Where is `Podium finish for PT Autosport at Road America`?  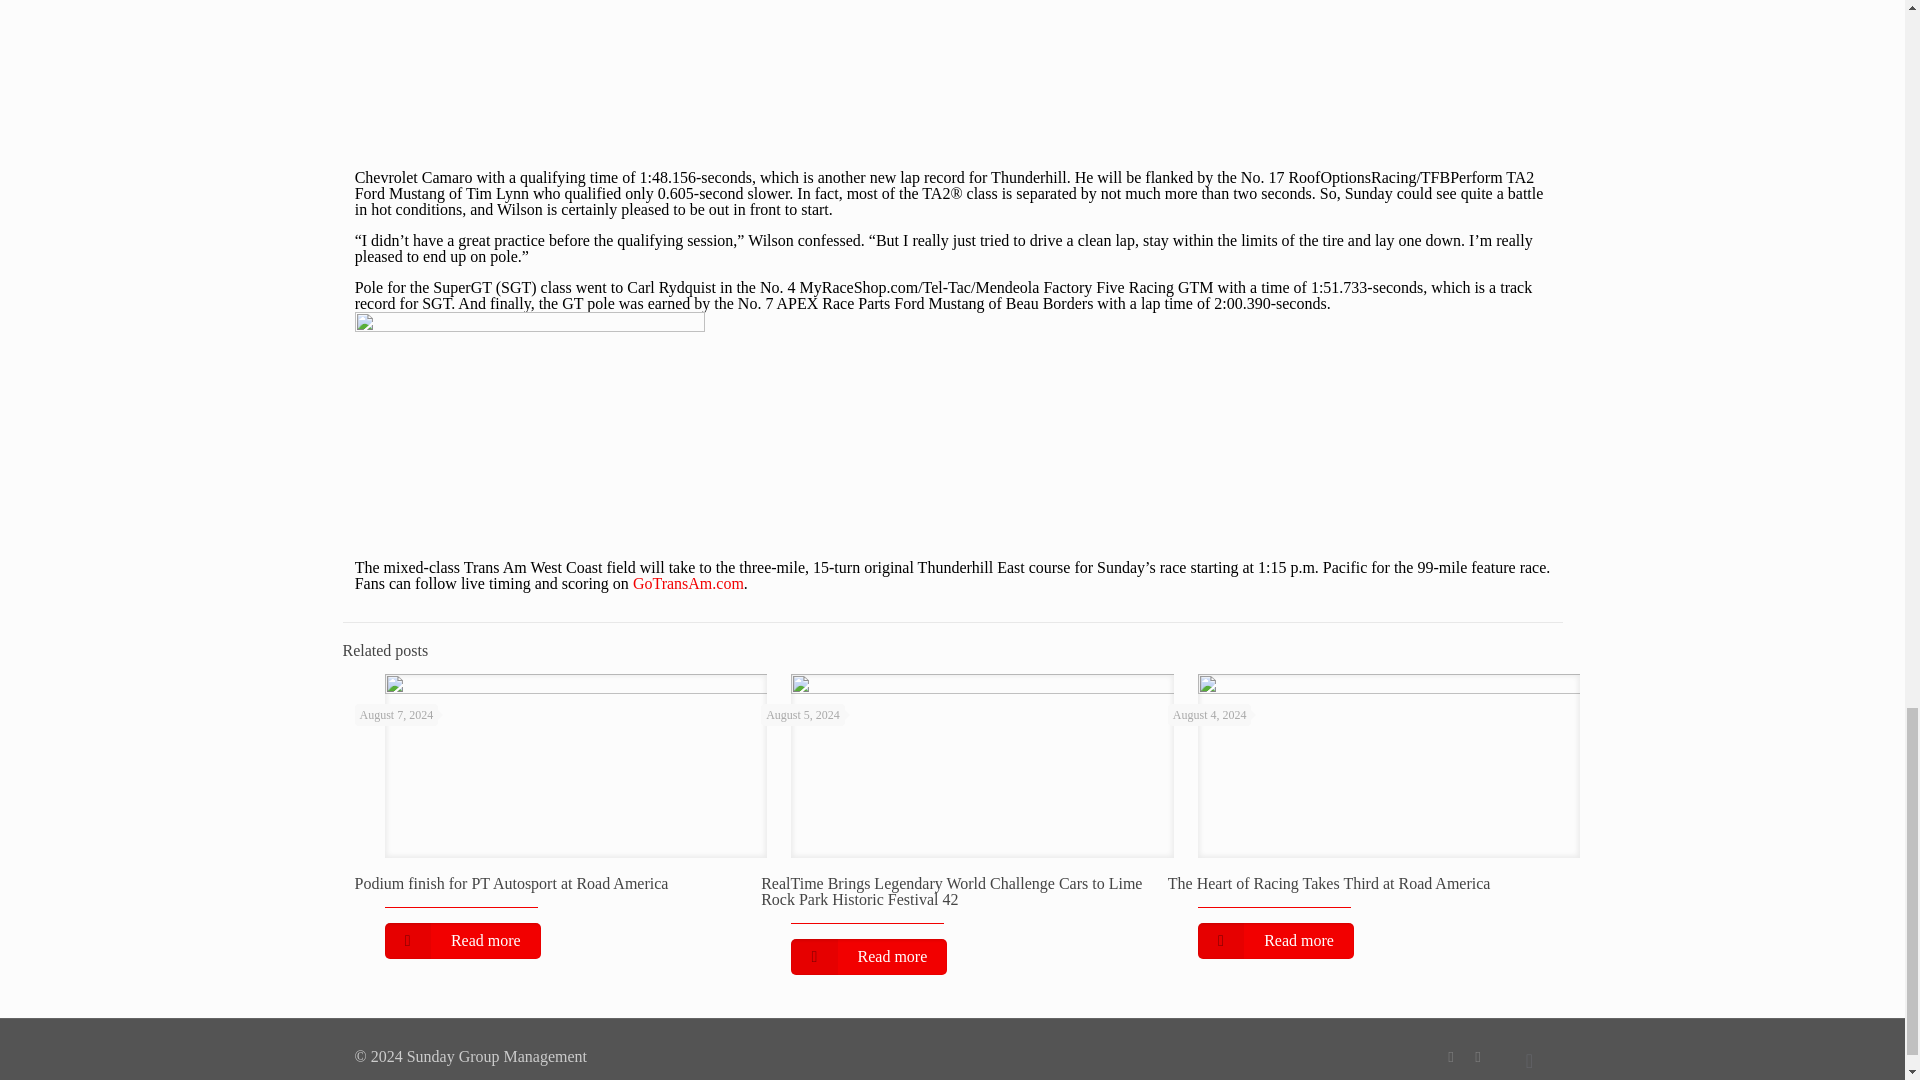 Podium finish for PT Autosport at Road America is located at coordinates (510, 883).